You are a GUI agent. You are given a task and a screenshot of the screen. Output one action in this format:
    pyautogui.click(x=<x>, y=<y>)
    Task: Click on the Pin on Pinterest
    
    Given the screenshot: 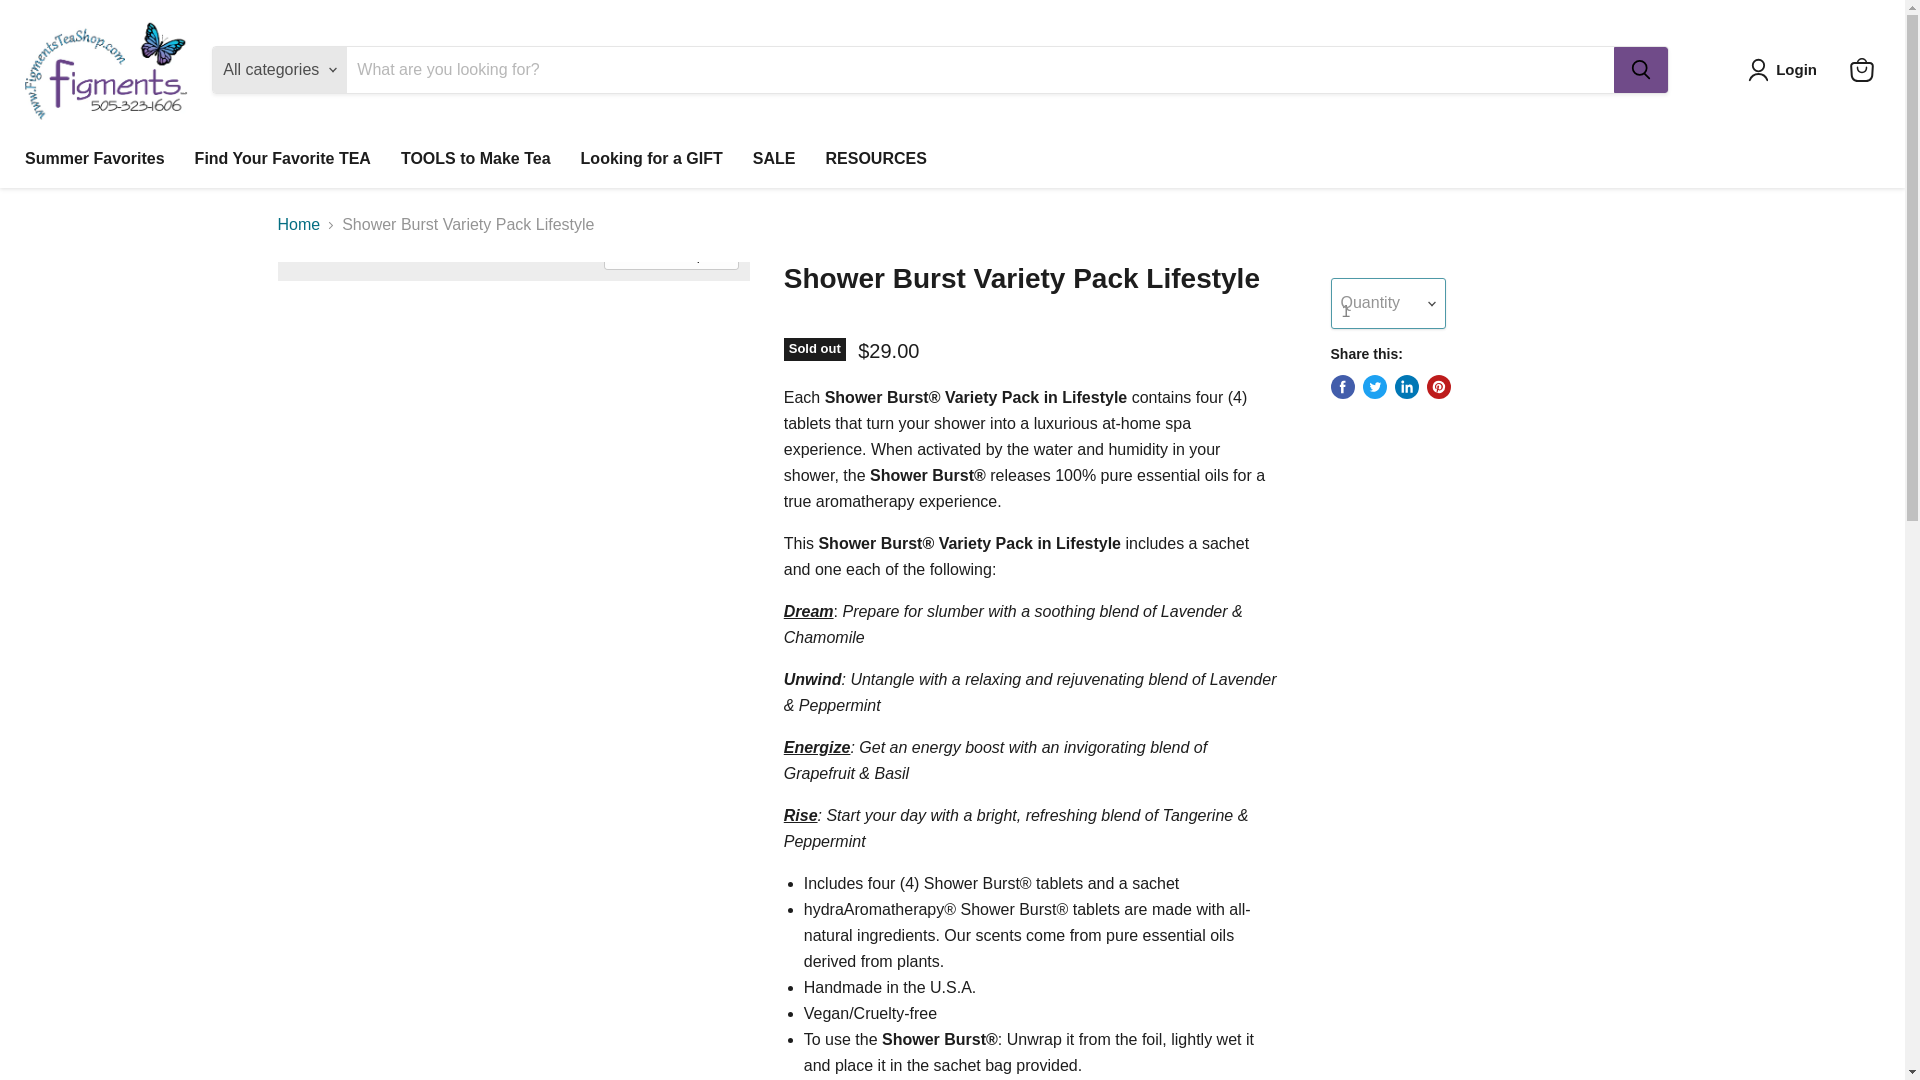 What is the action you would take?
    pyautogui.click(x=1438, y=386)
    